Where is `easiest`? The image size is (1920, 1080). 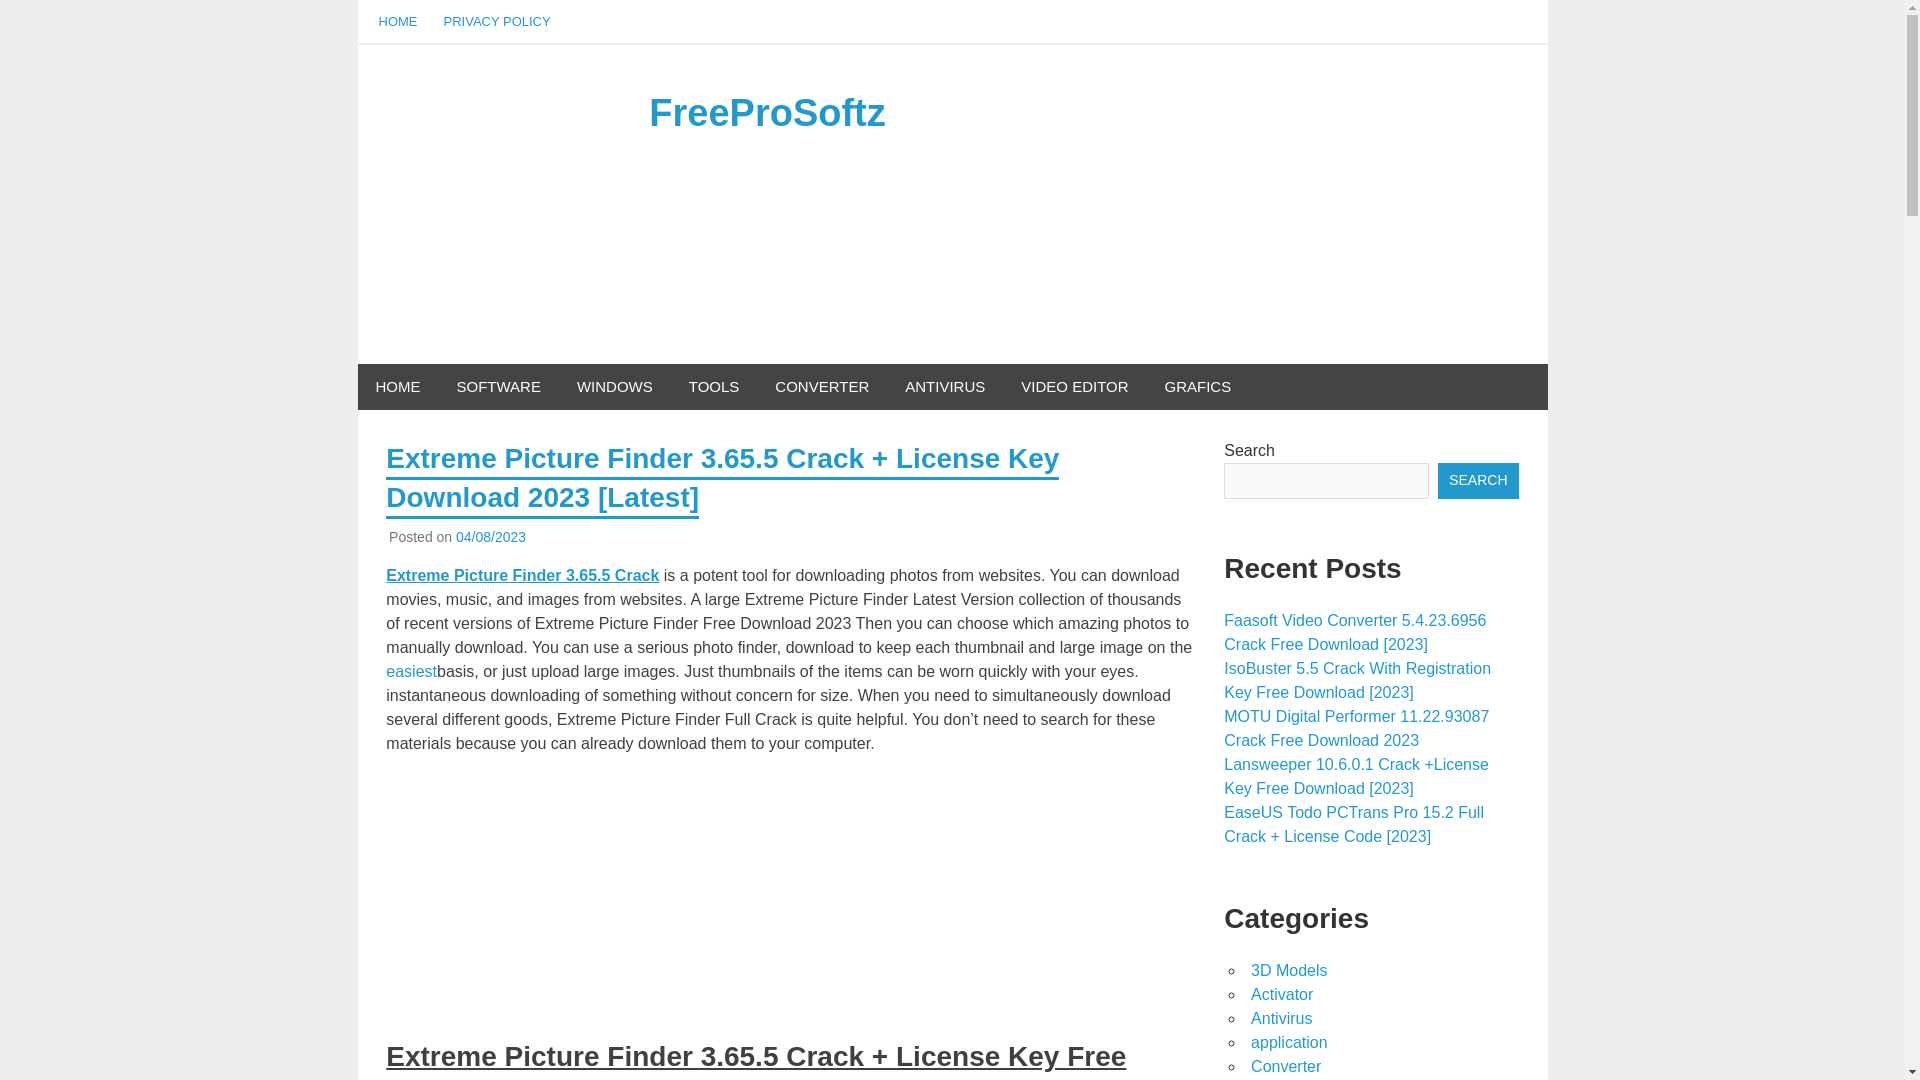 easiest is located at coordinates (411, 672).